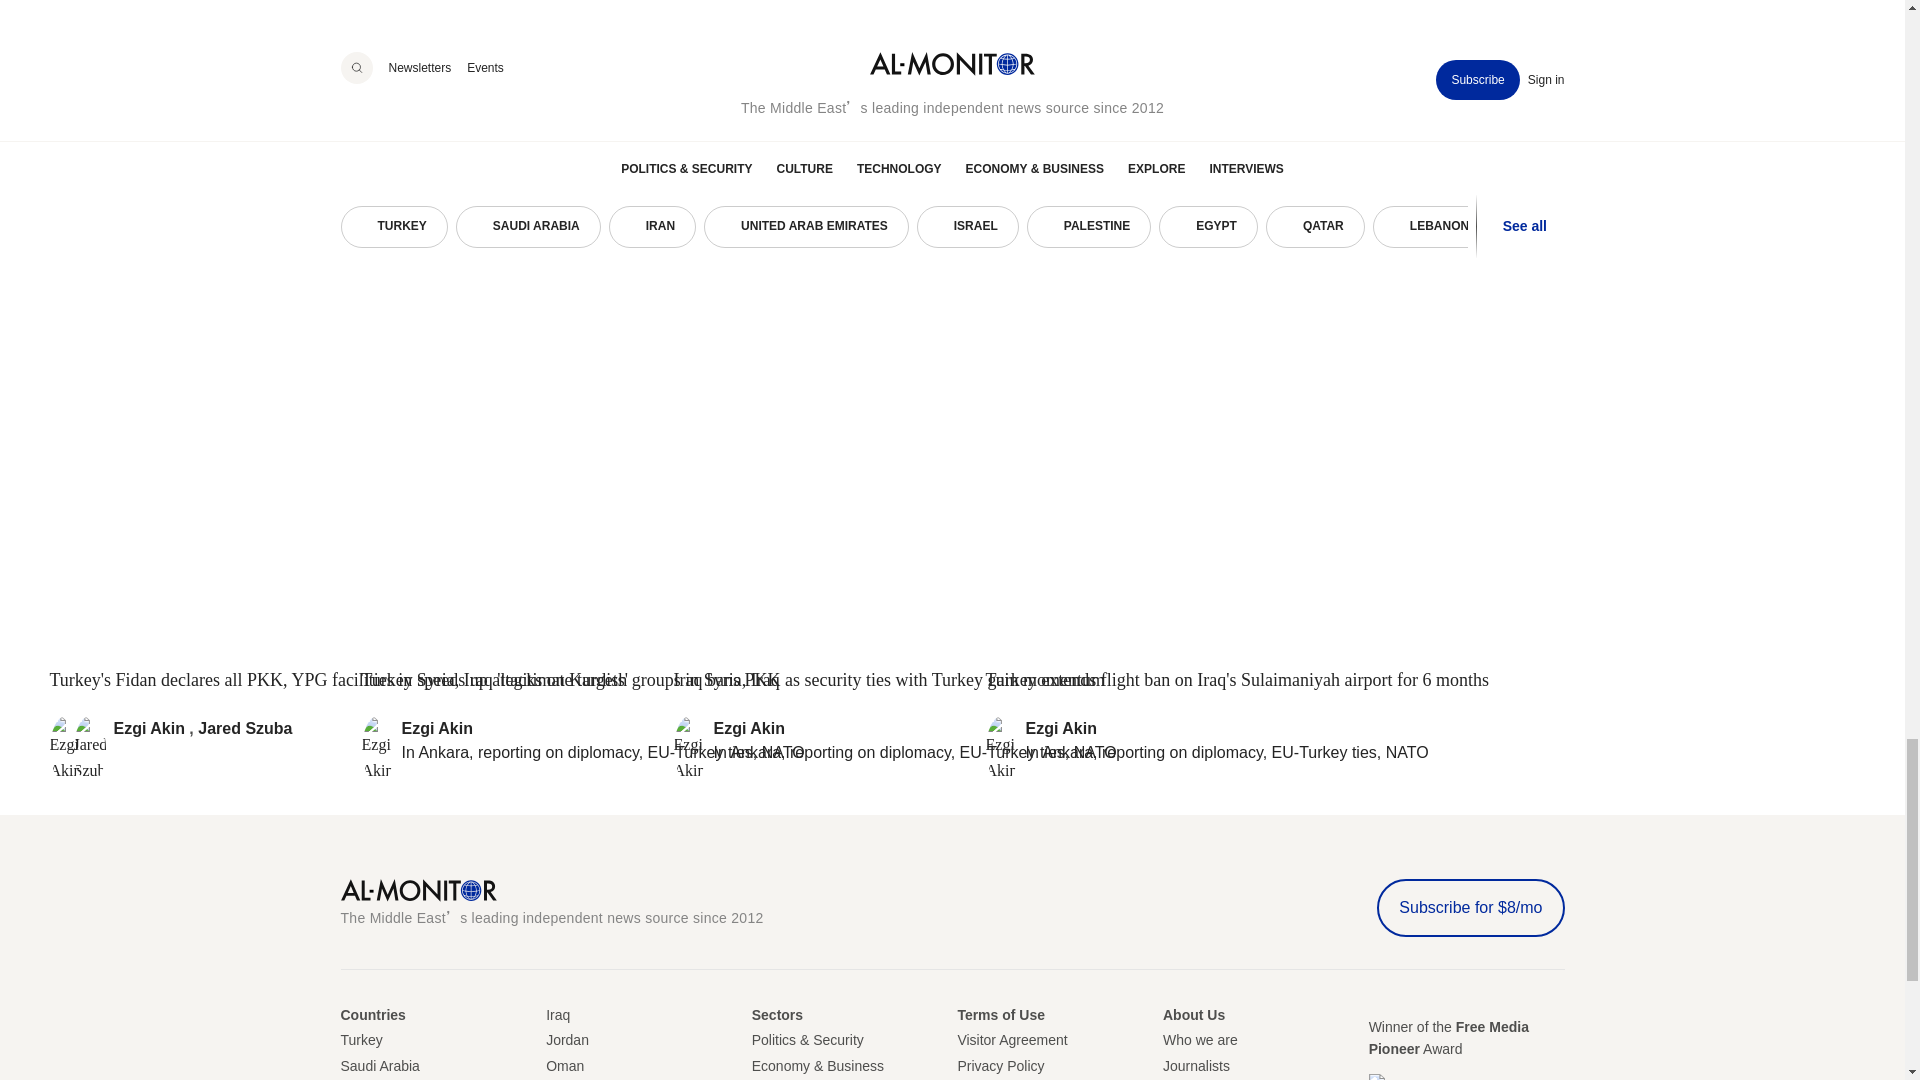 This screenshot has height=1080, width=1920. What do you see at coordinates (416, 132) in the screenshot?
I see `Related Articles` at bounding box center [416, 132].